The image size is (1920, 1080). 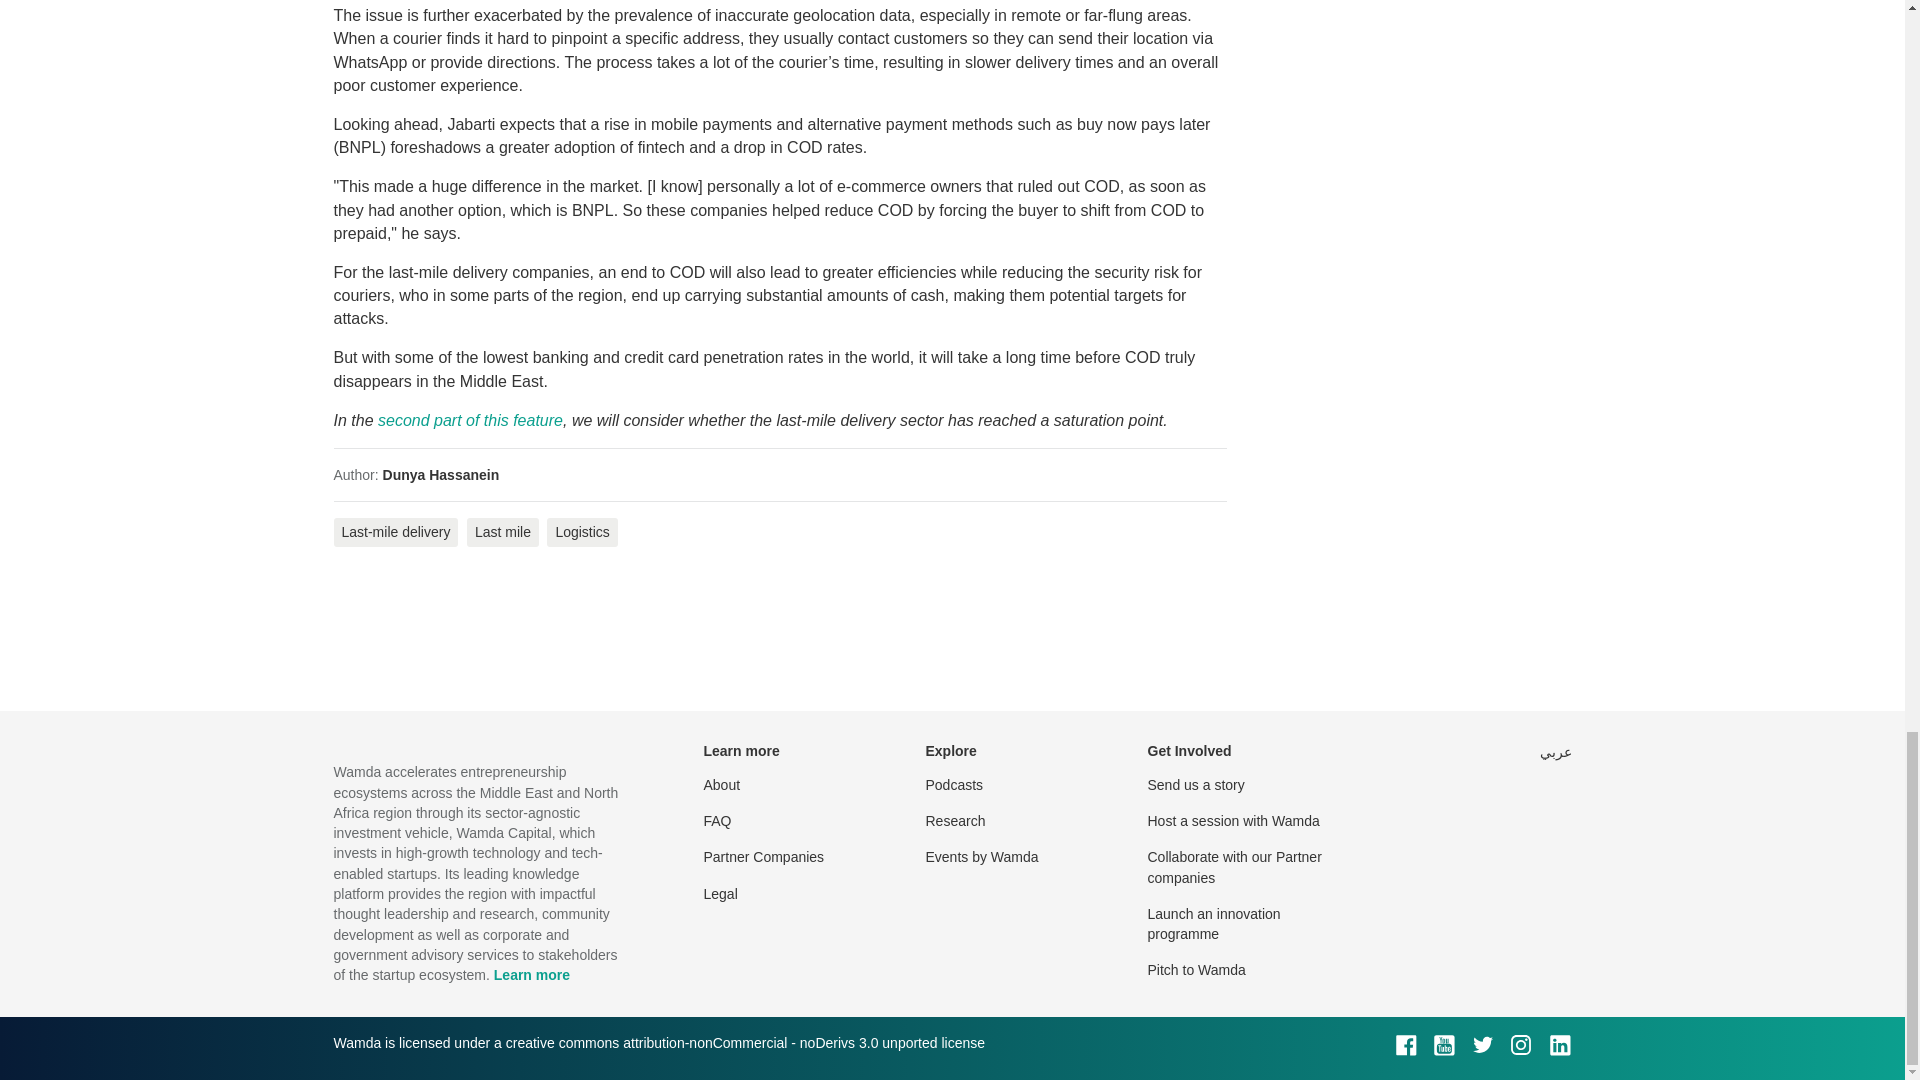 I want to click on Events by Wamda, so click(x=982, y=856).